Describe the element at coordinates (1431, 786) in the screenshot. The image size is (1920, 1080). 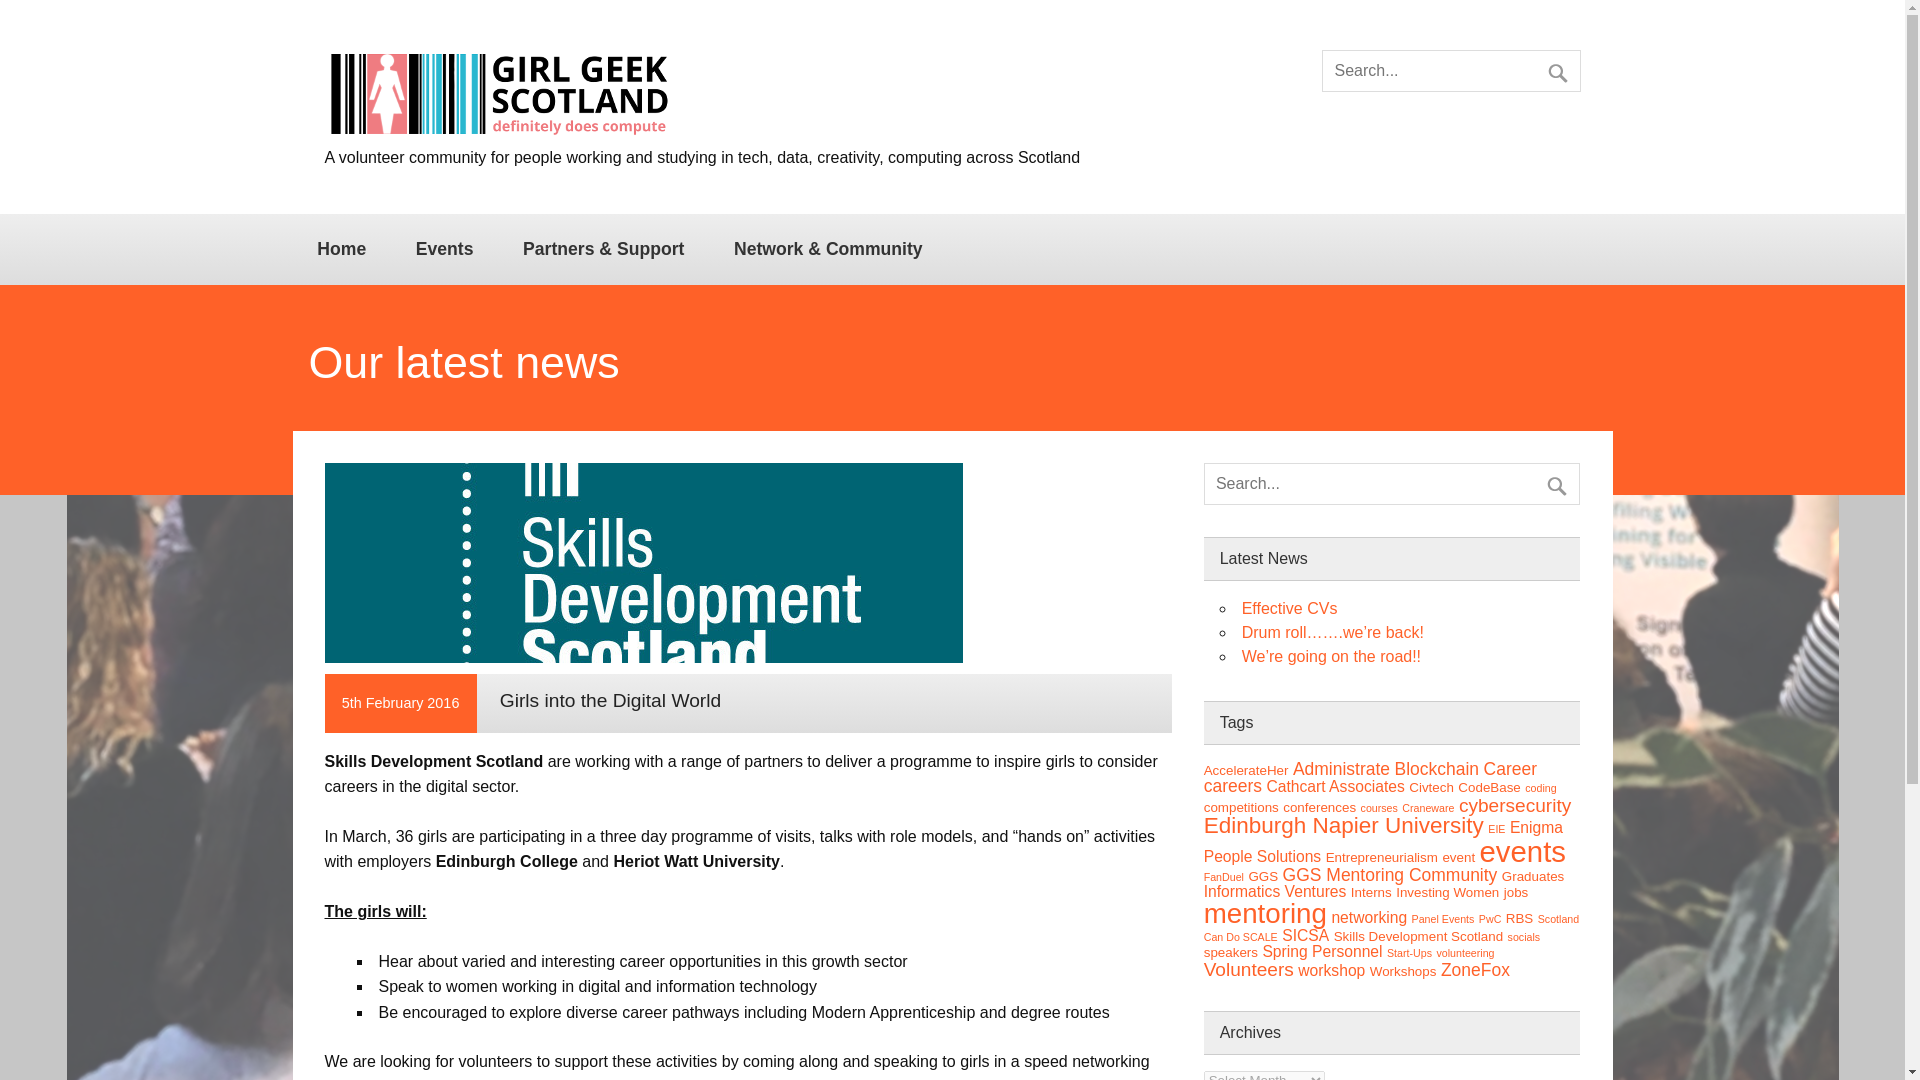
I see `Civtech` at that location.